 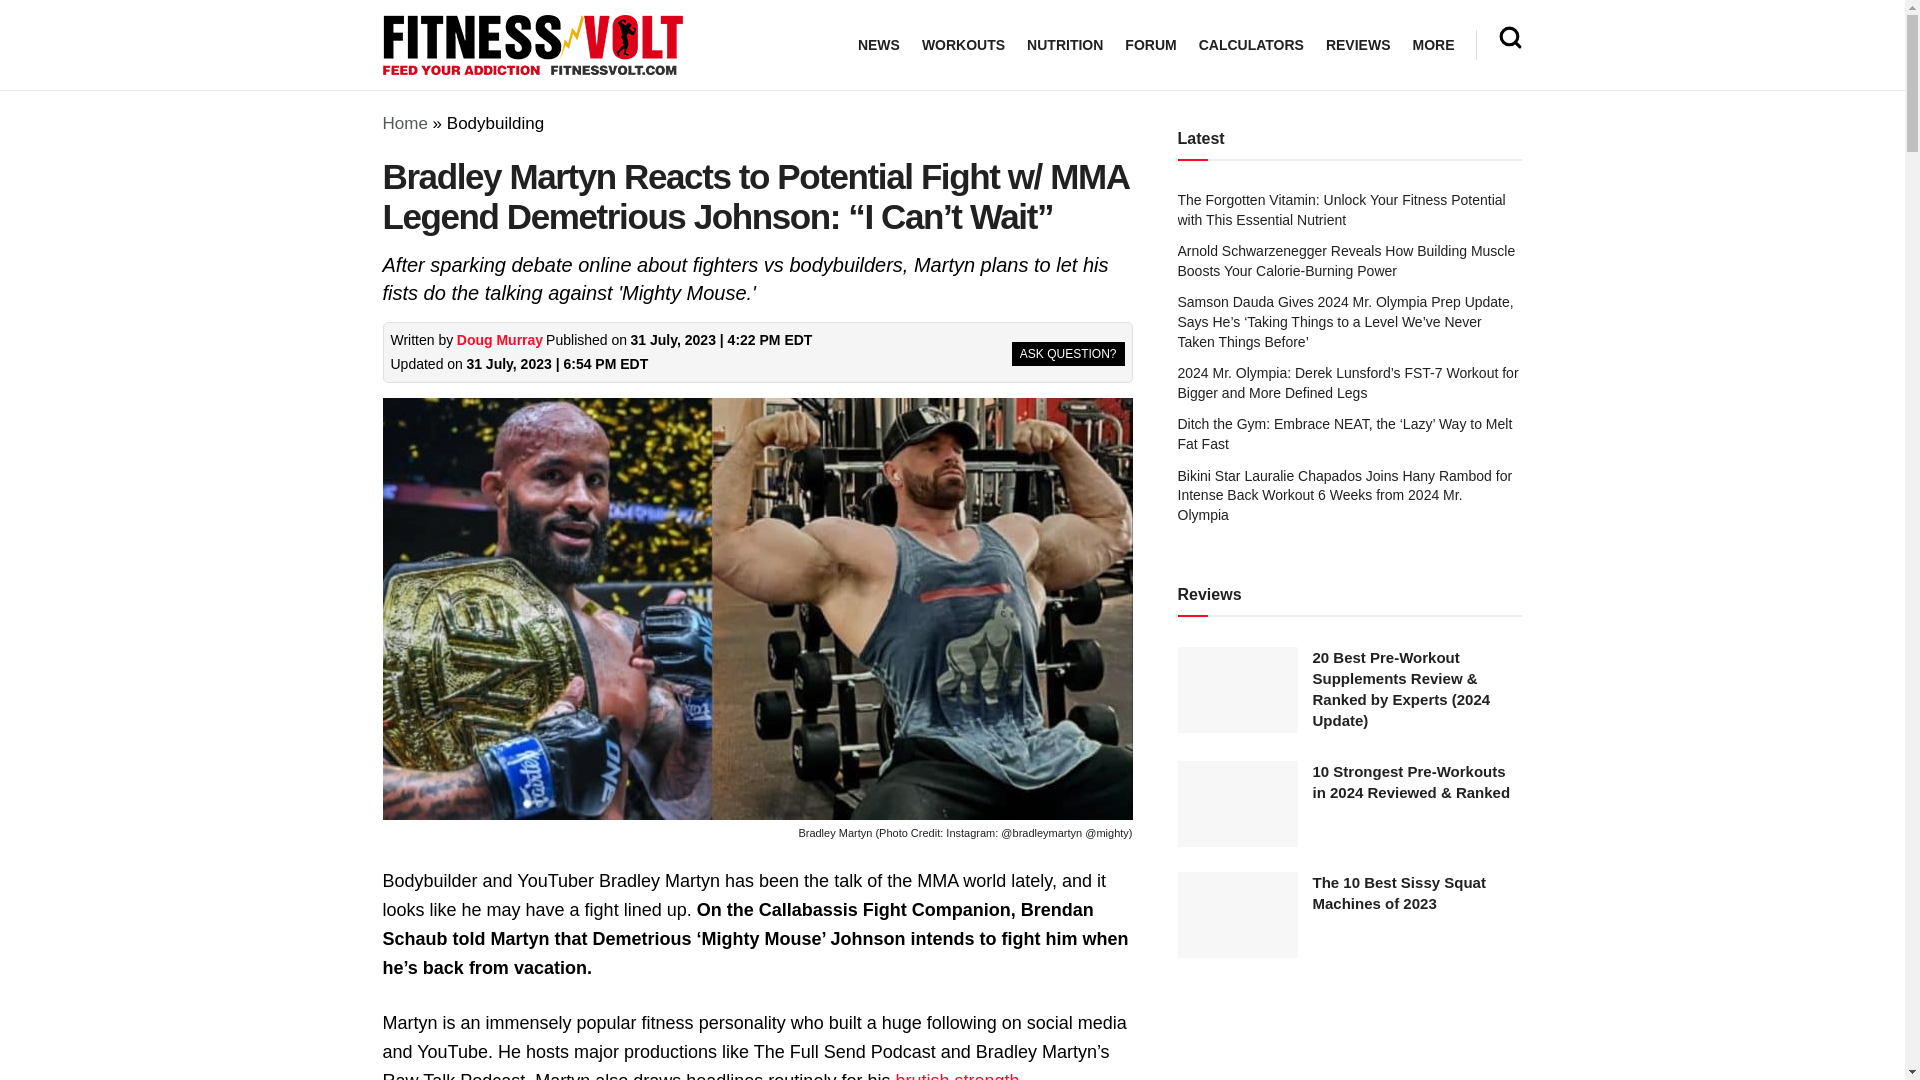 I want to click on NEWS, so click(x=879, y=45).